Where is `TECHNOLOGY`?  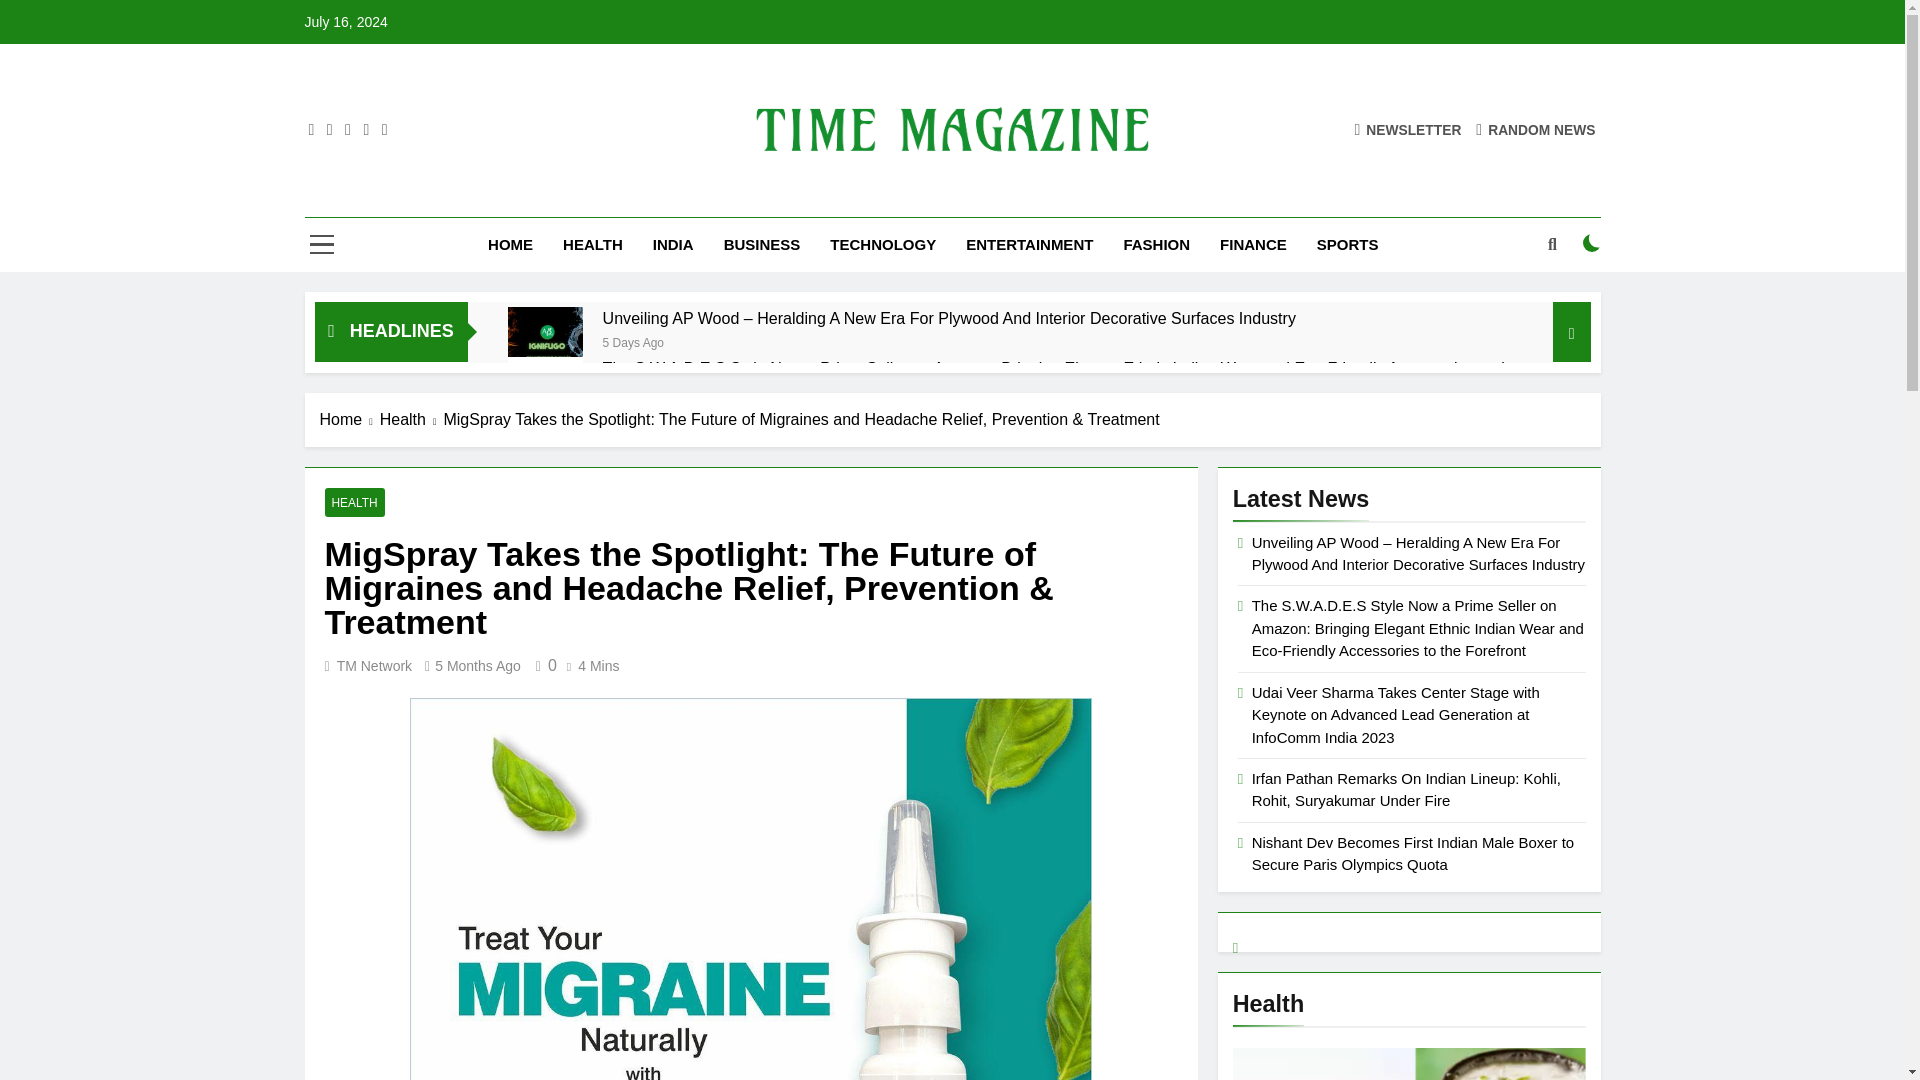 TECHNOLOGY is located at coordinates (882, 245).